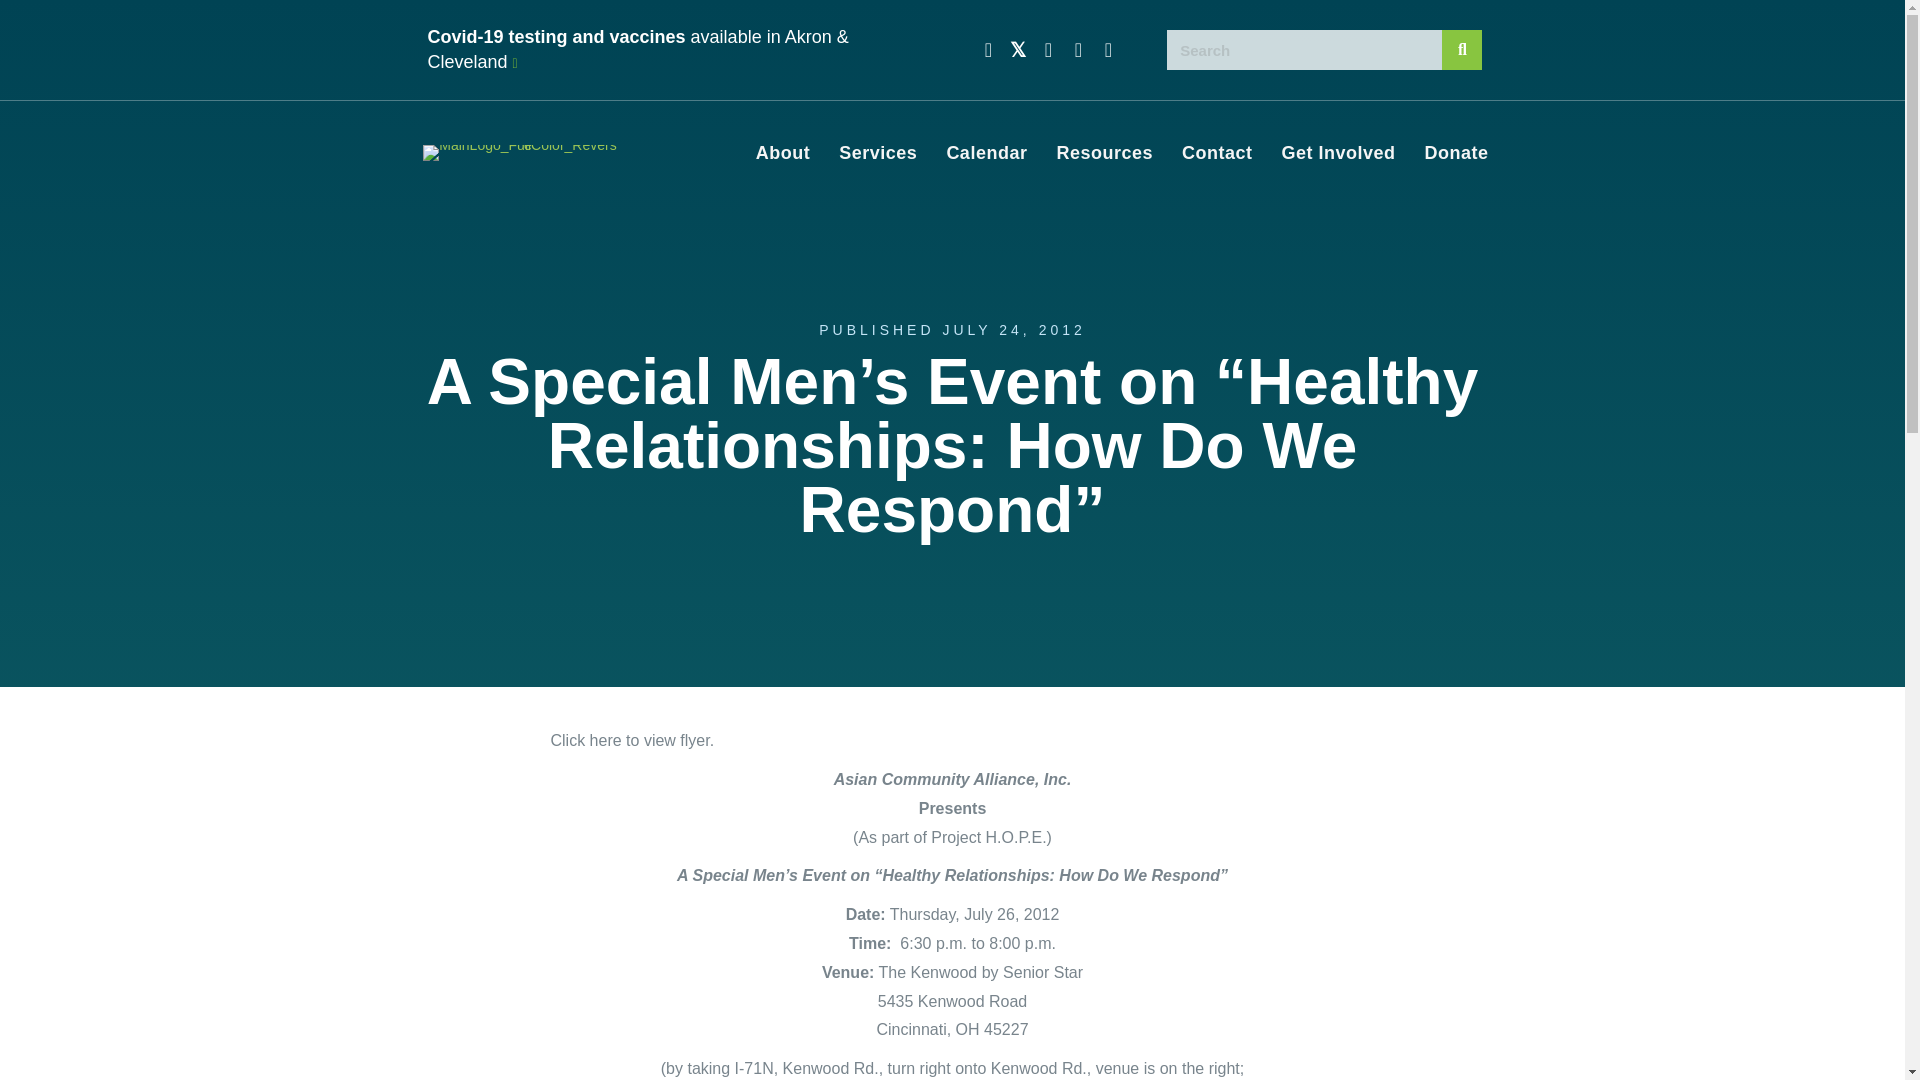 This screenshot has width=1920, height=1080. What do you see at coordinates (1338, 153) in the screenshot?
I see `Get Involved` at bounding box center [1338, 153].